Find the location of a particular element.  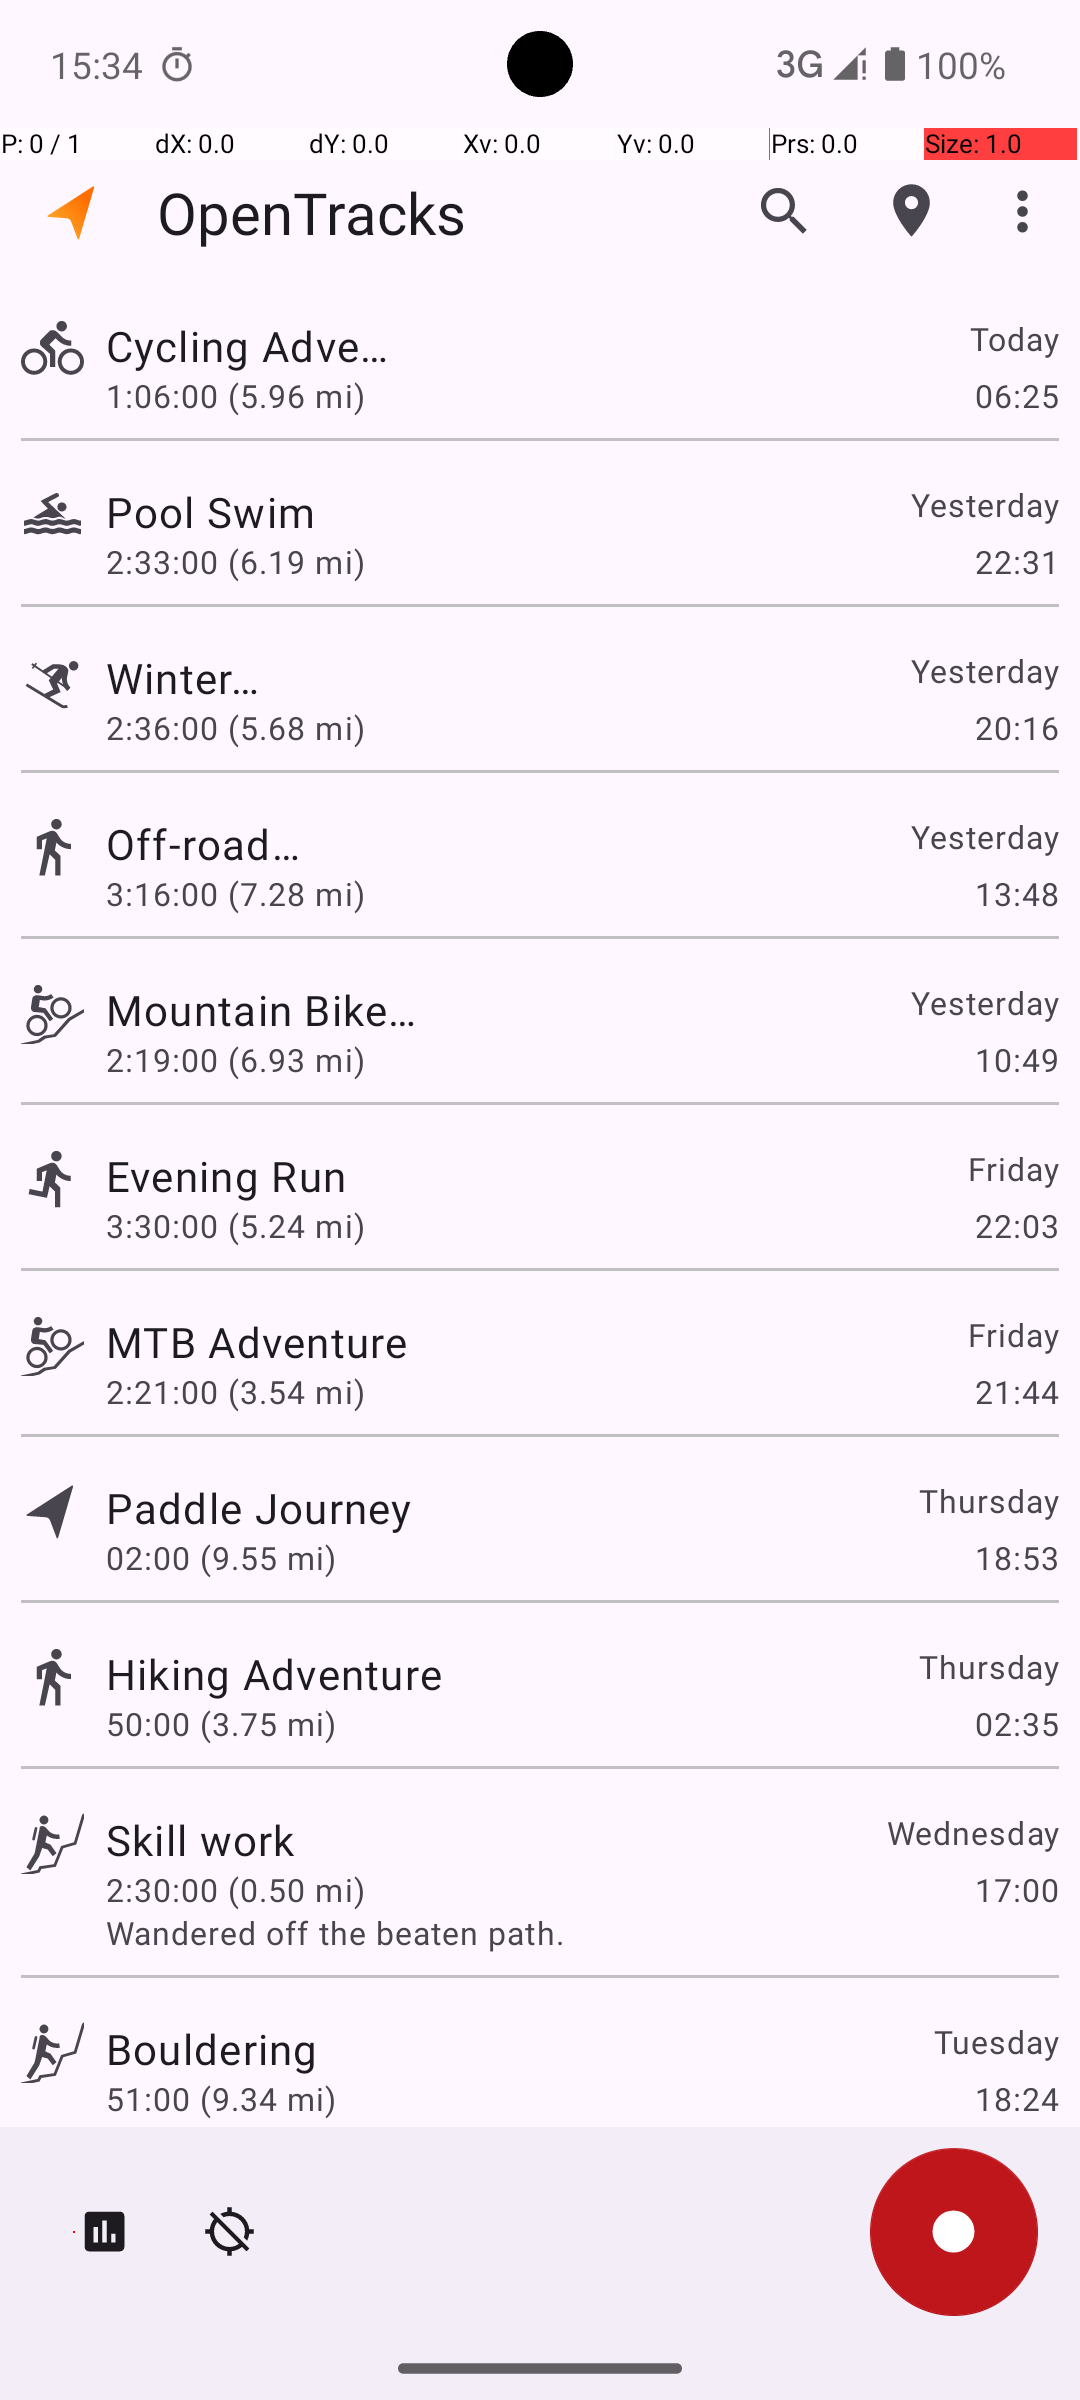

Winter Skiing is located at coordinates (200, 678).